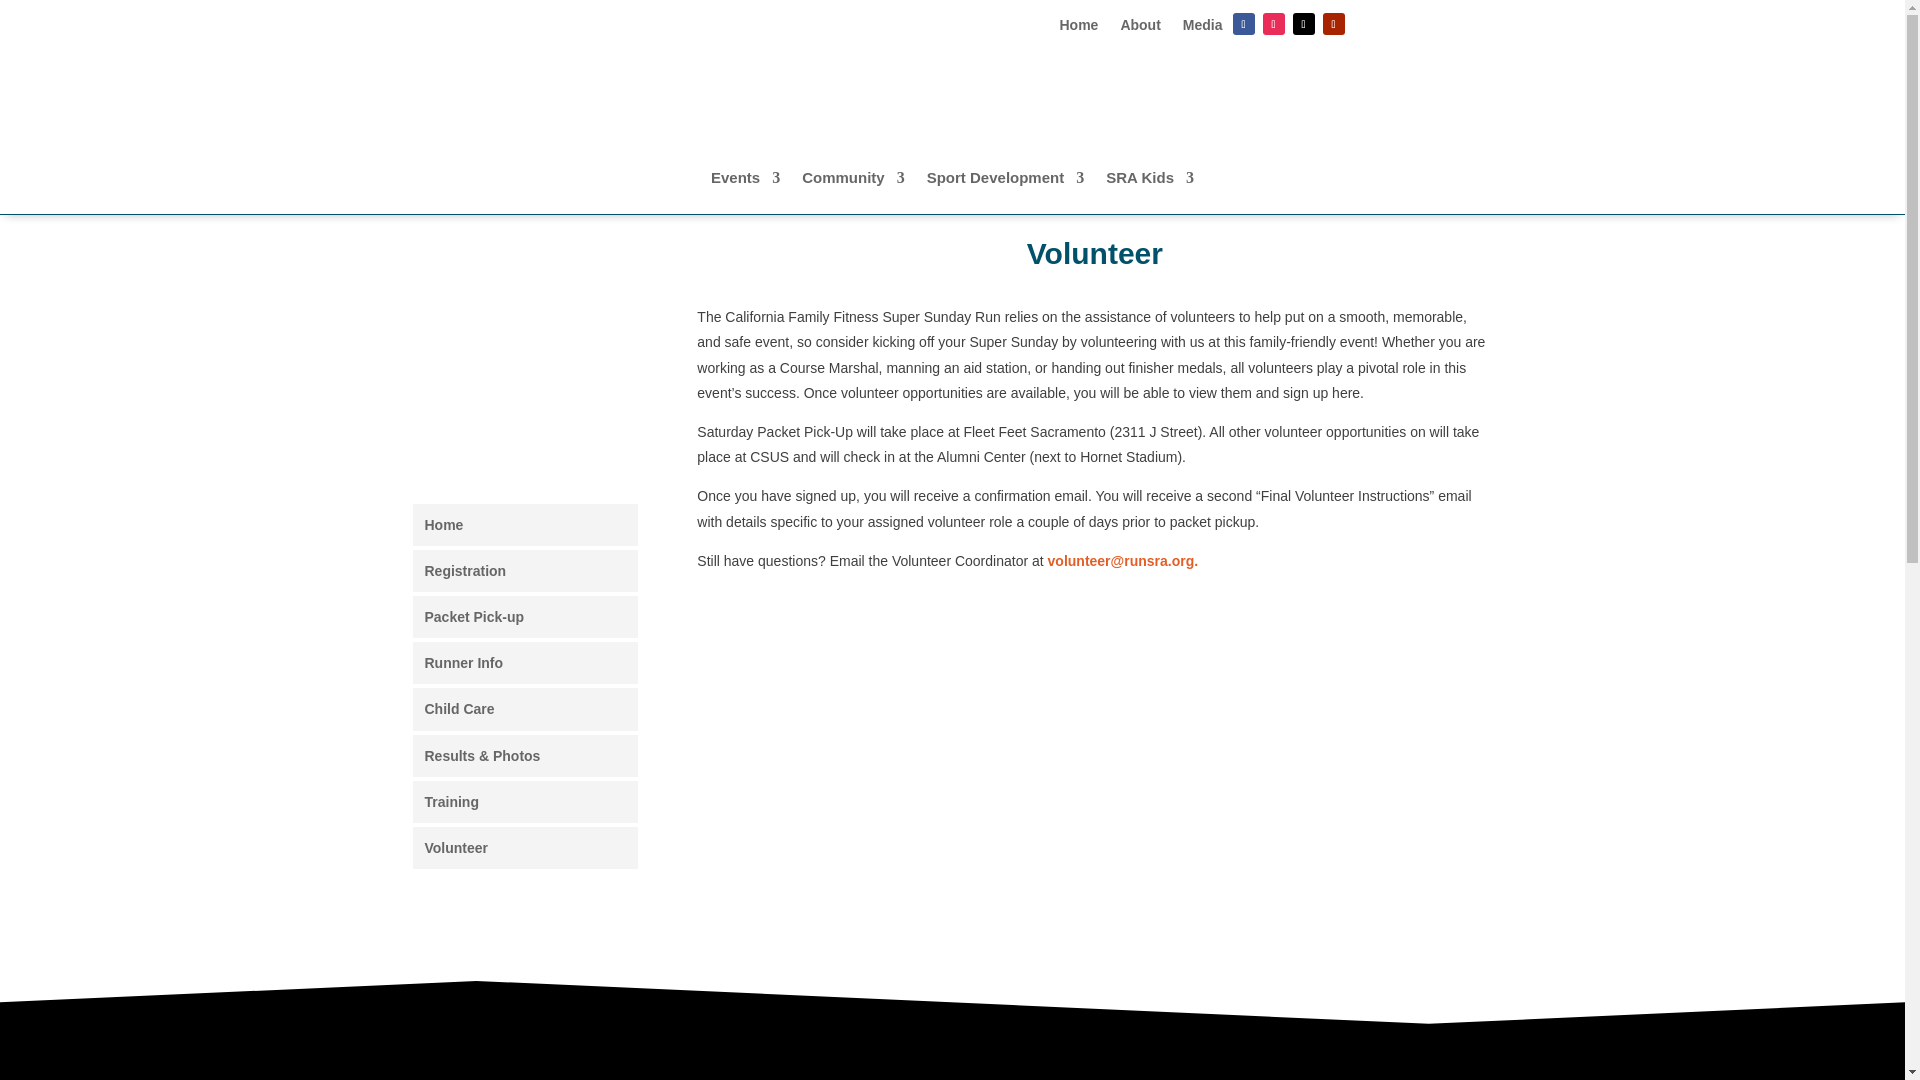 Image resolution: width=1920 pixels, height=1080 pixels. What do you see at coordinates (524, 708) in the screenshot?
I see `Child Care` at bounding box center [524, 708].